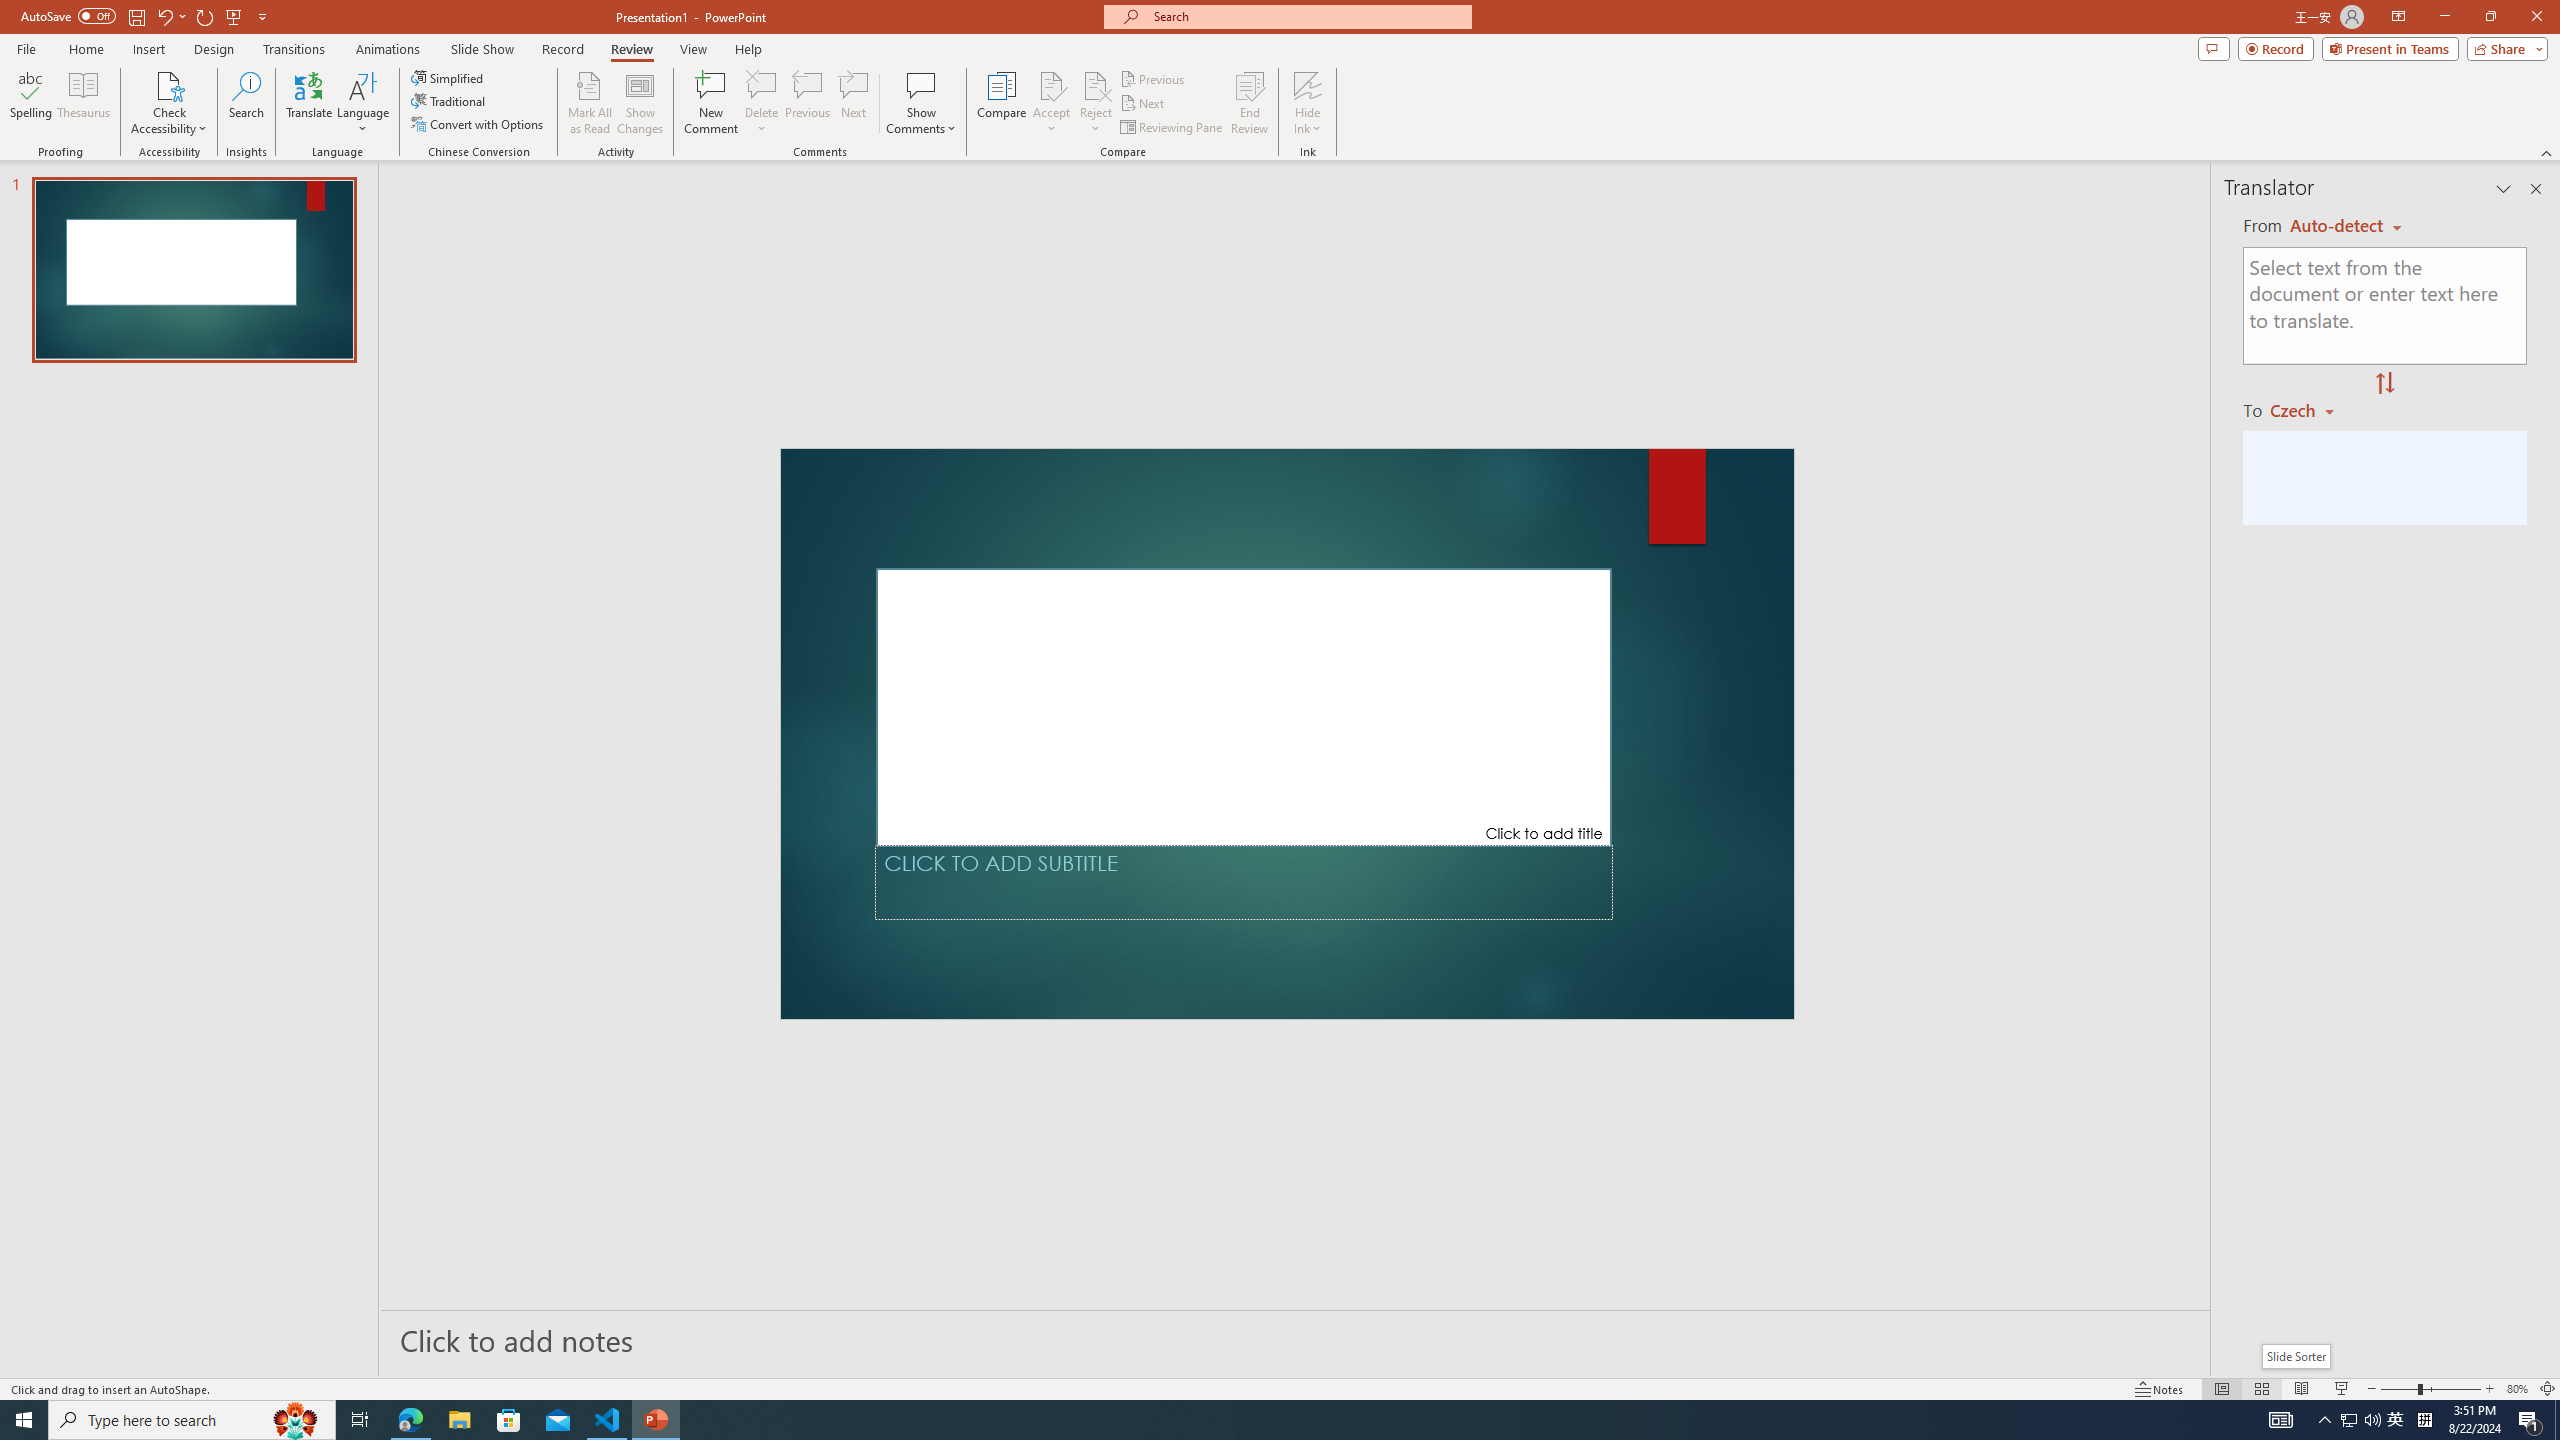 This screenshot has width=2560, height=1440. What do you see at coordinates (1306, 16) in the screenshot?
I see `Microsoft search` at bounding box center [1306, 16].